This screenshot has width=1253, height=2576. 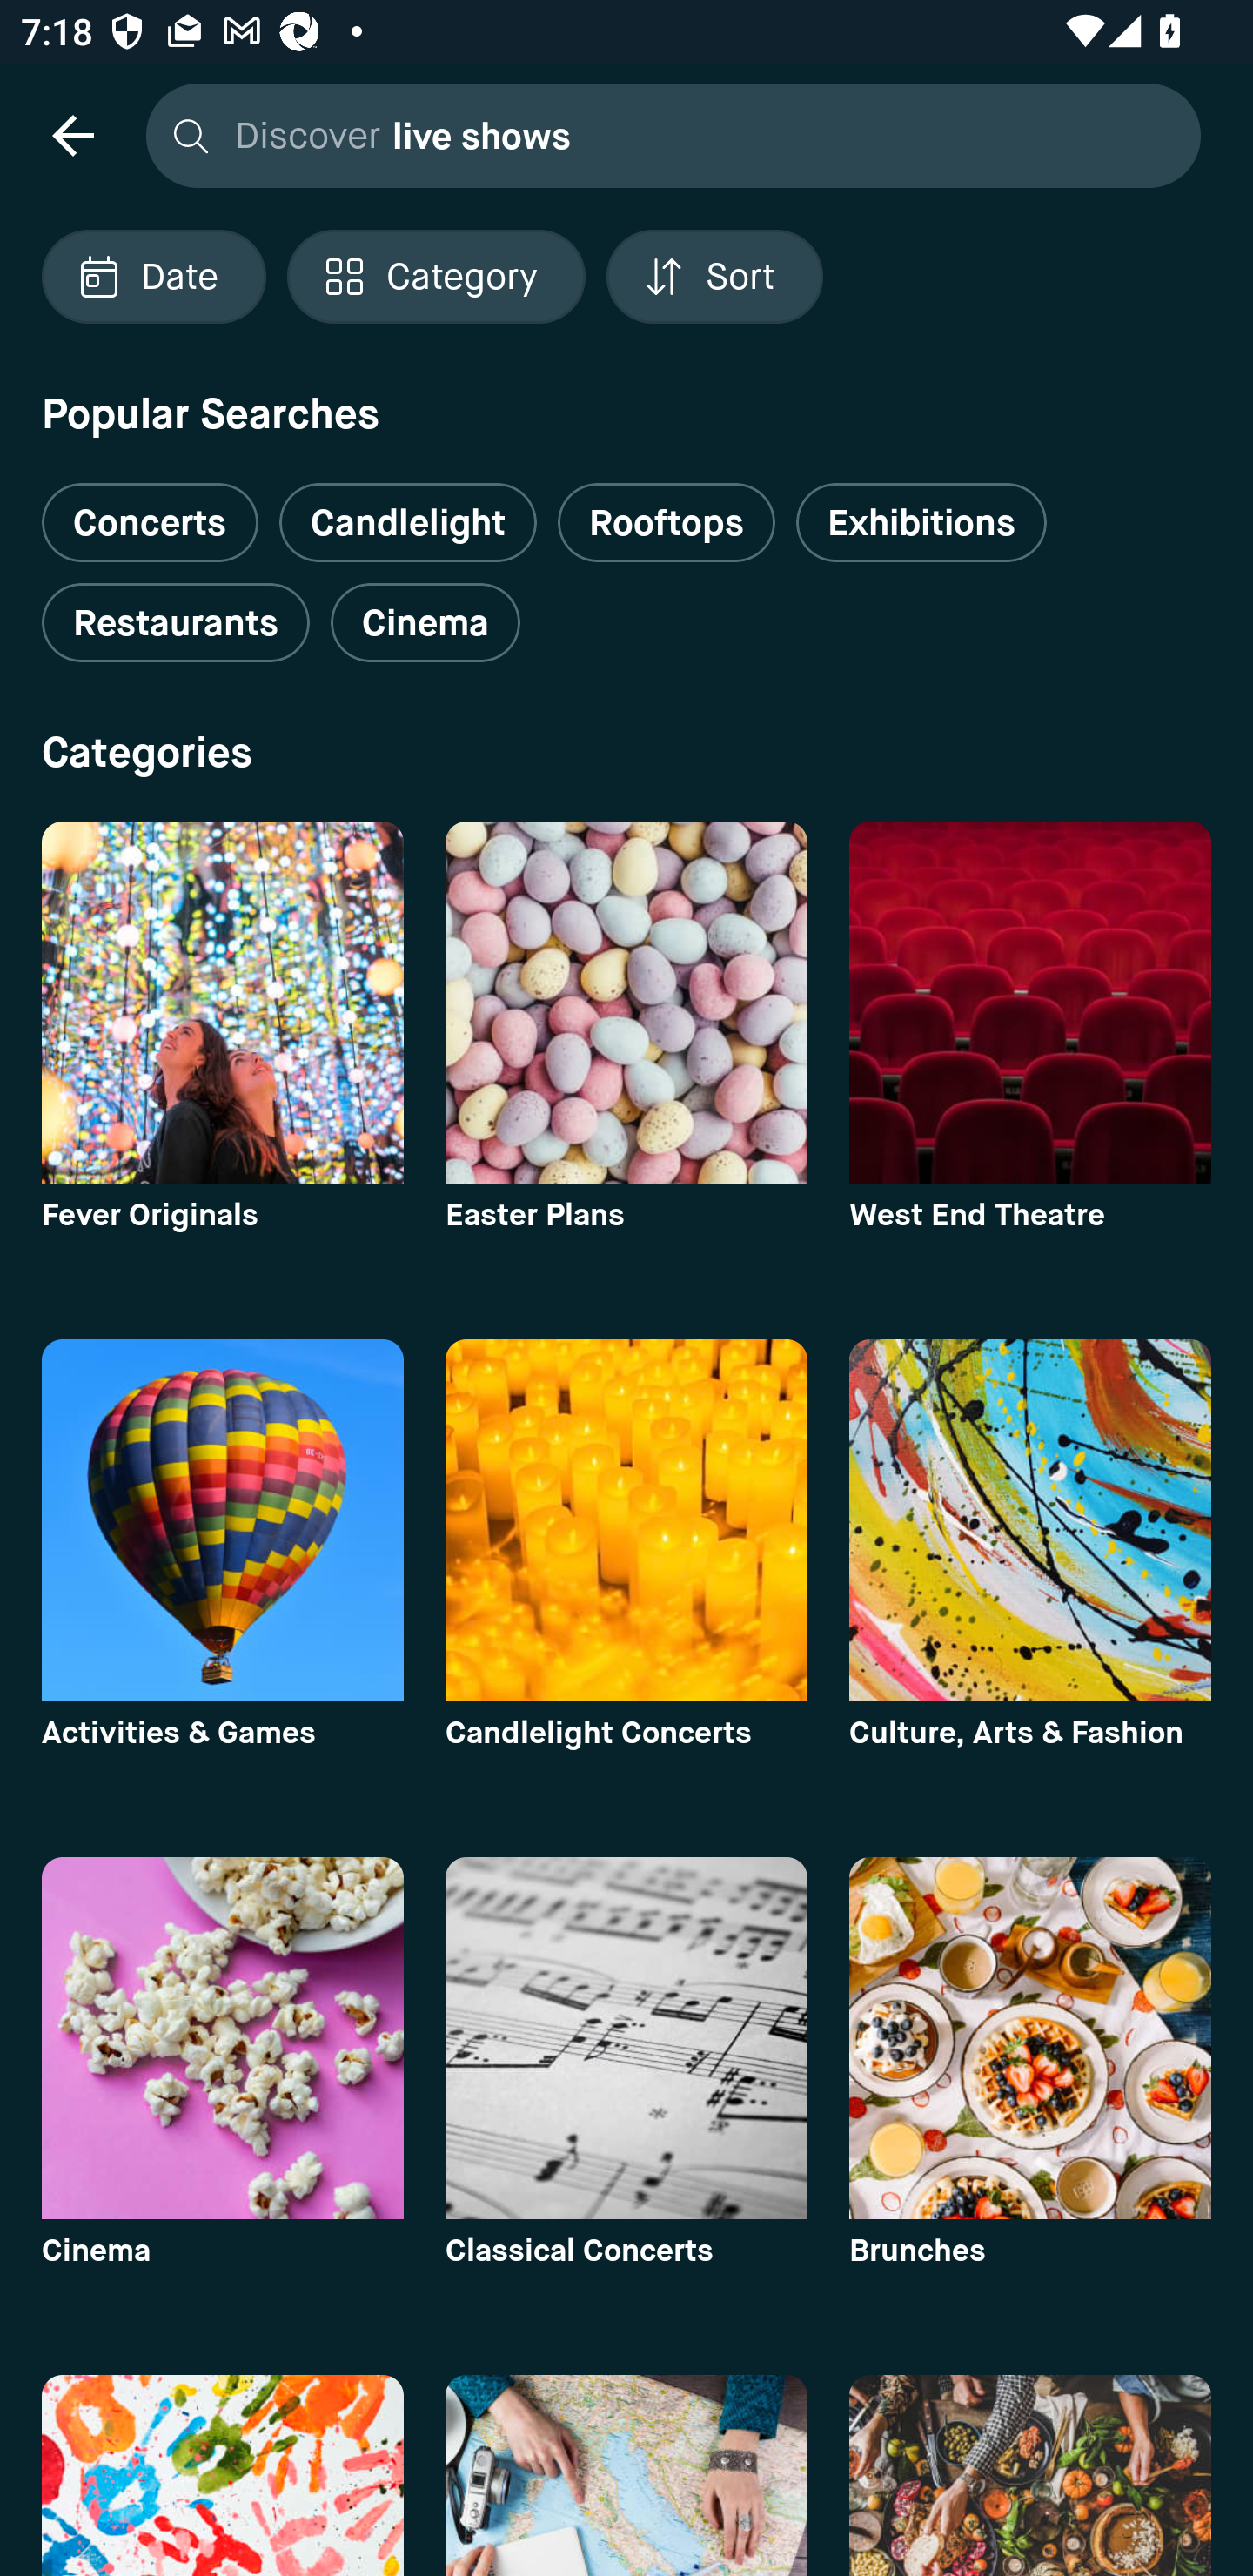 What do you see at coordinates (407, 522) in the screenshot?
I see `Candlelight` at bounding box center [407, 522].